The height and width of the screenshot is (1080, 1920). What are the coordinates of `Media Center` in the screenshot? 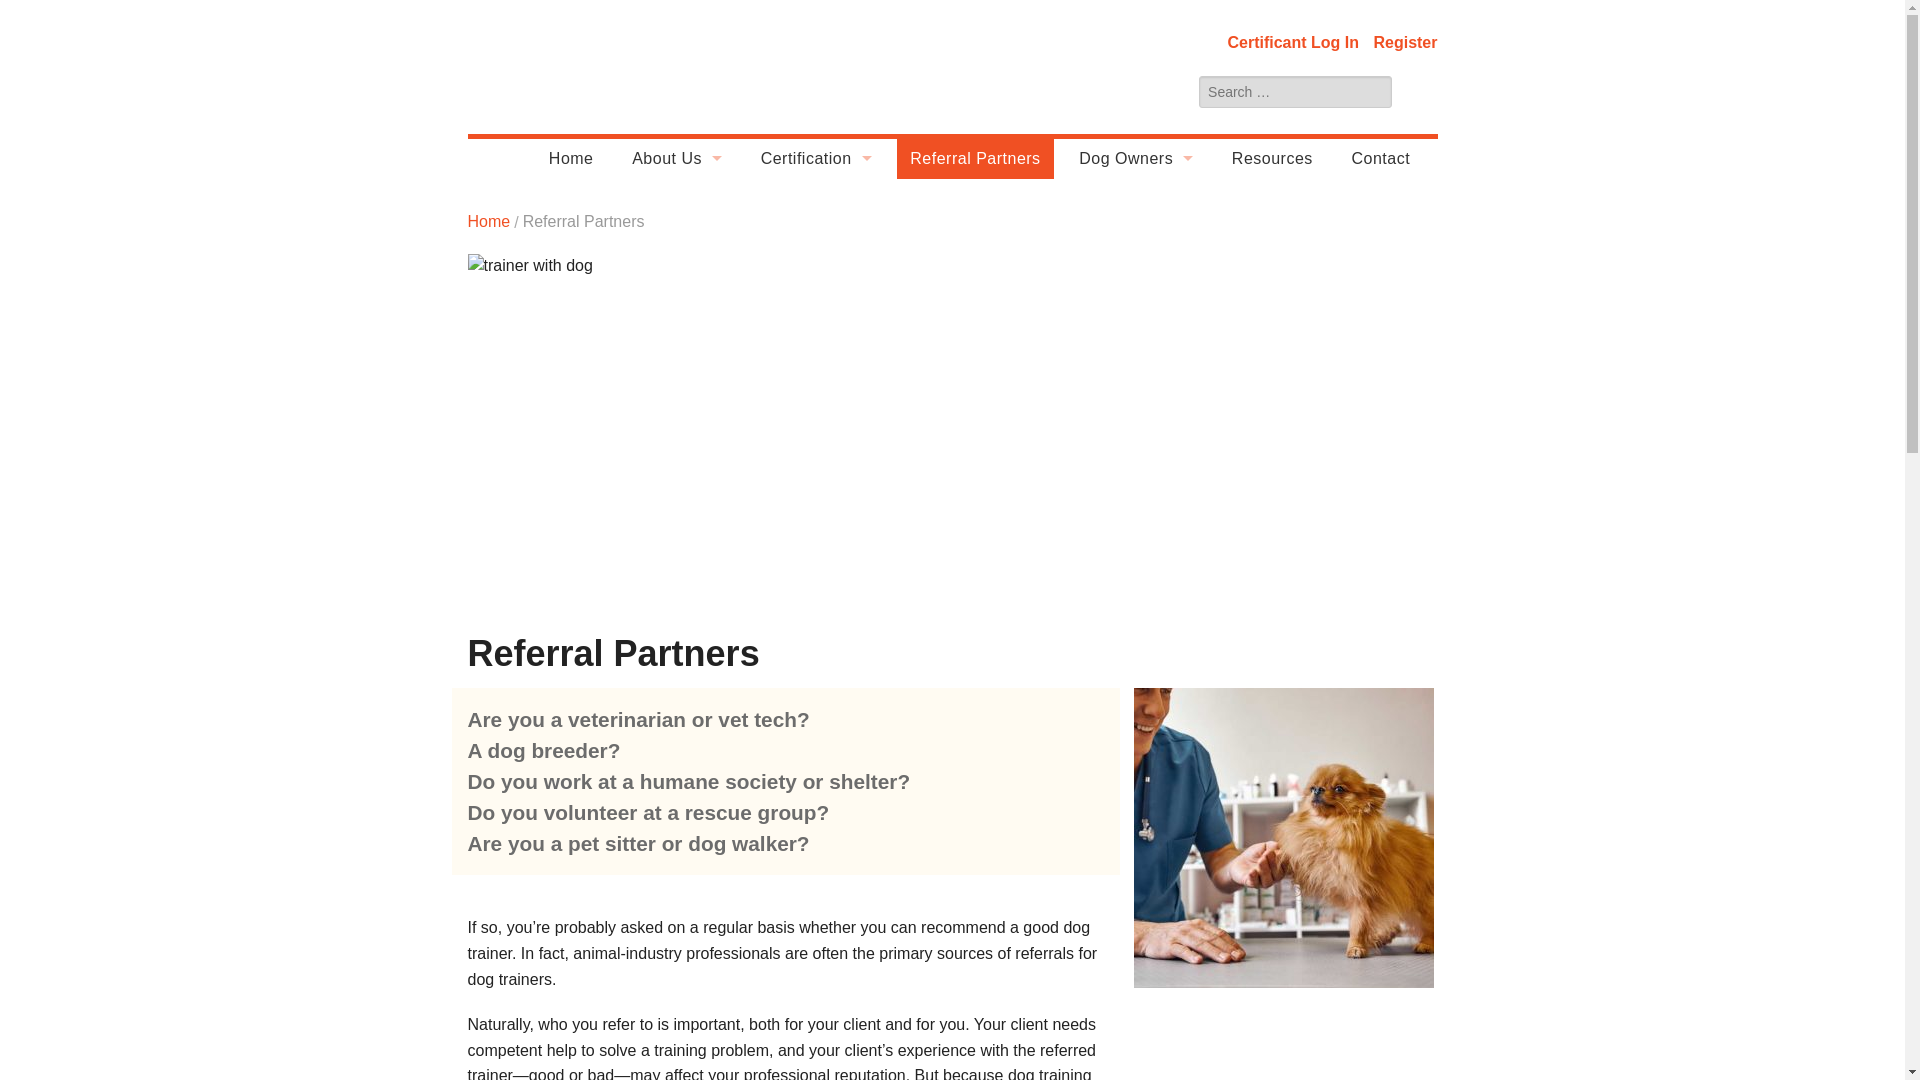 It's located at (676, 478).